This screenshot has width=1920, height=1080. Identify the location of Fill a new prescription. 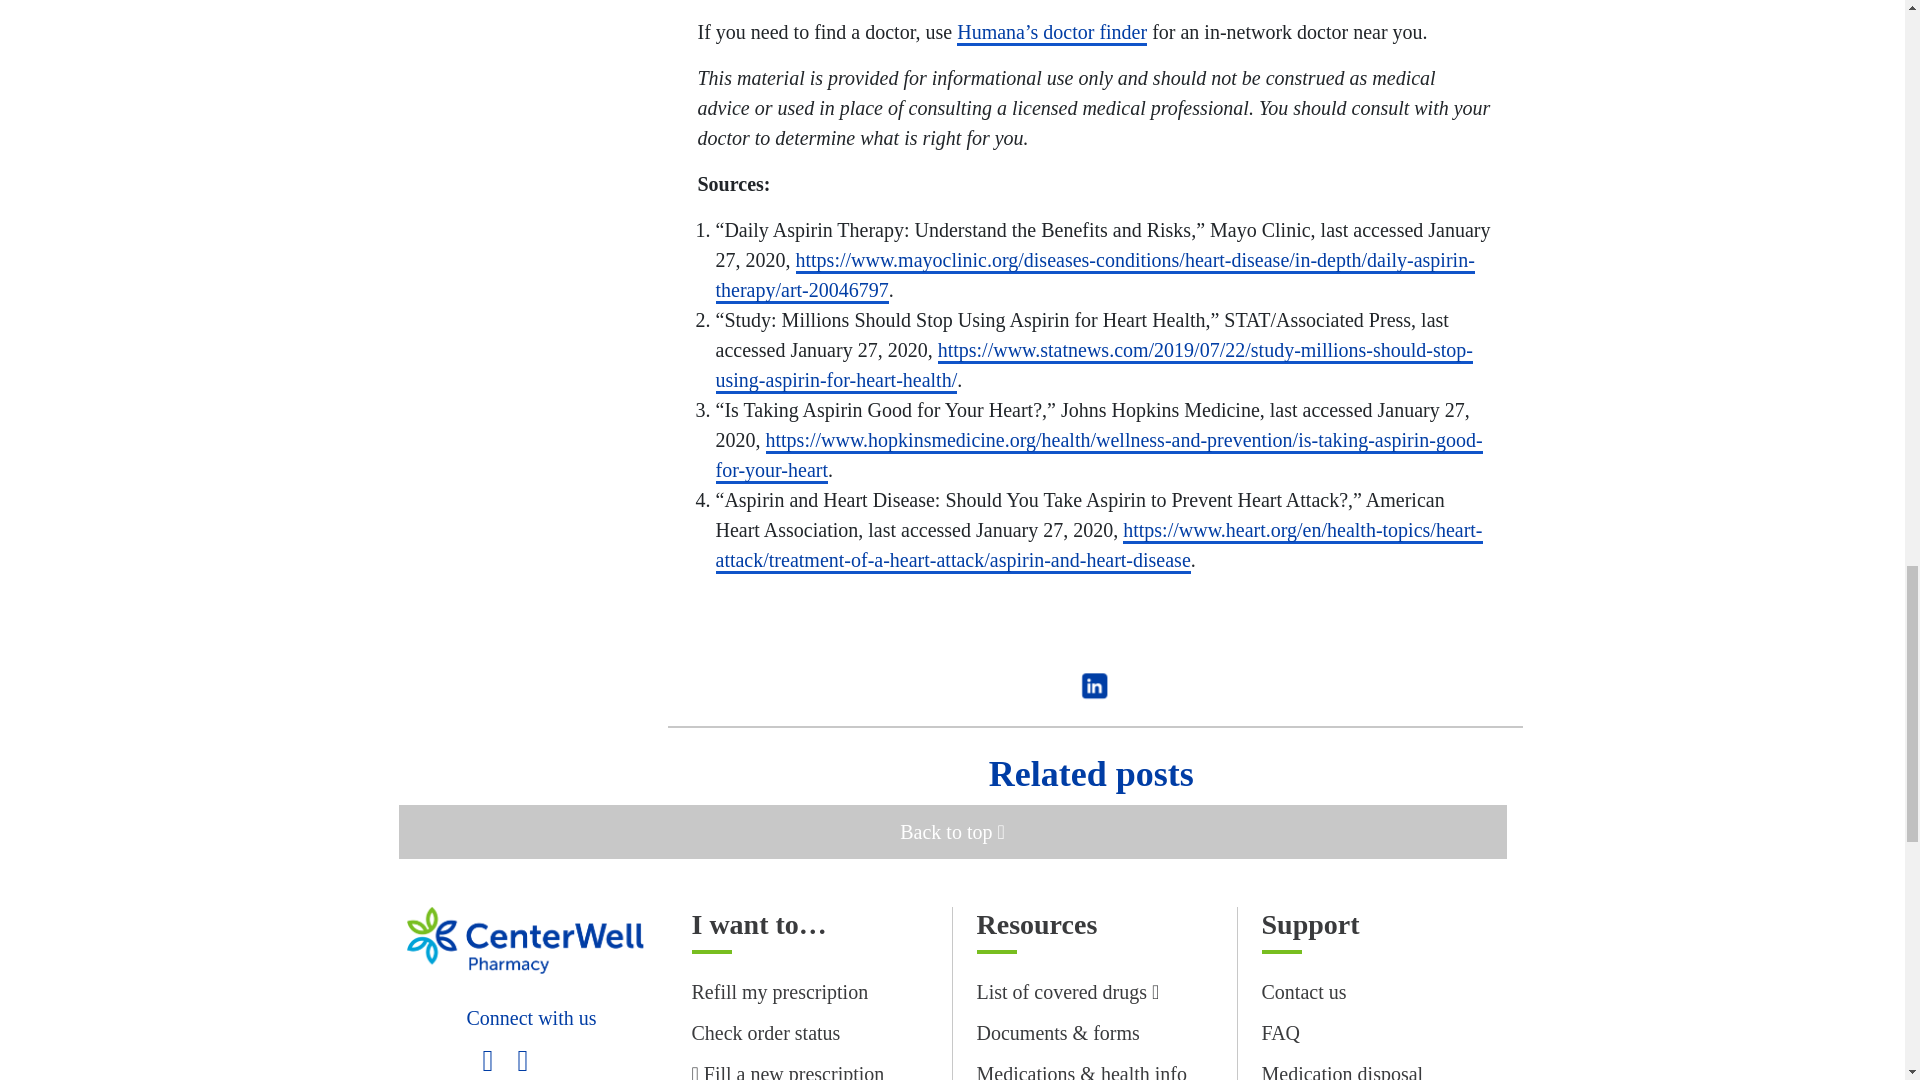
(788, 1071).